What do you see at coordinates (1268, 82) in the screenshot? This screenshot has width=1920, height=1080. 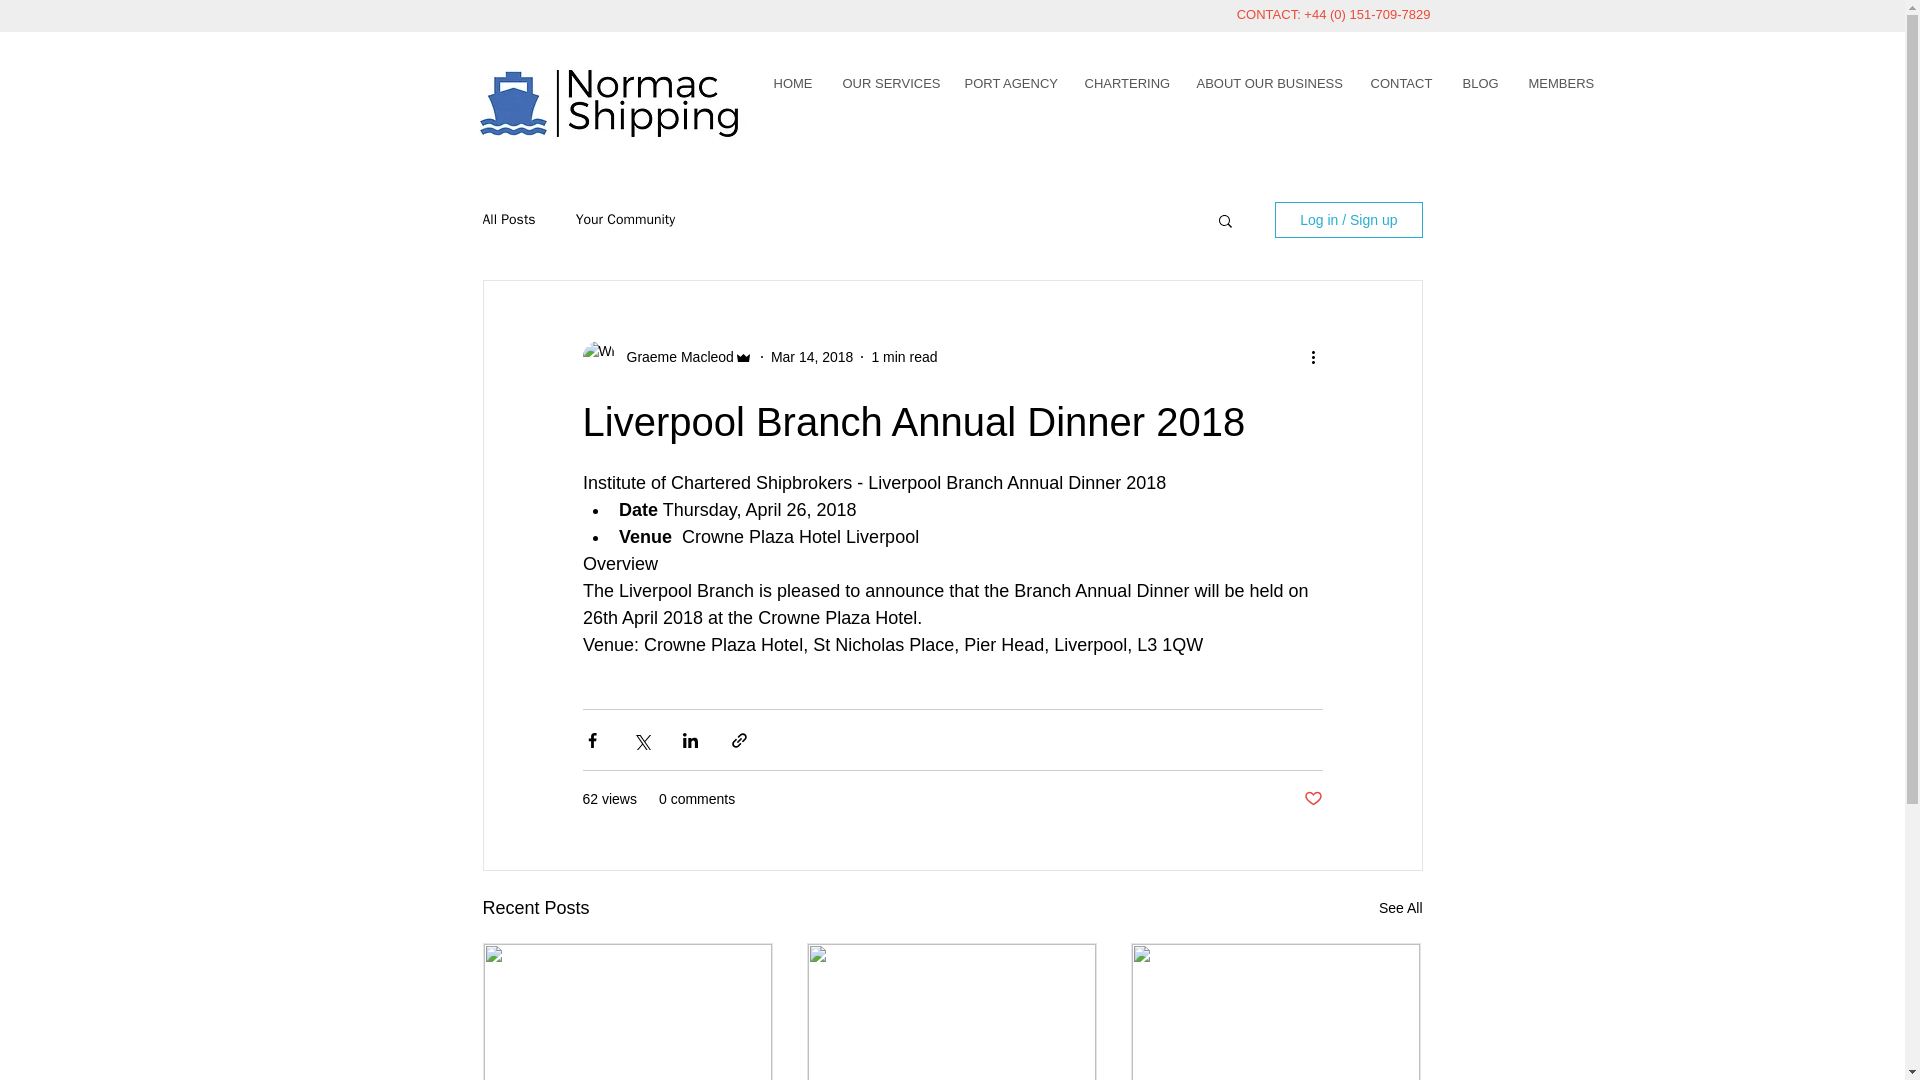 I see `ABOUT OUR BUSINESS` at bounding box center [1268, 82].